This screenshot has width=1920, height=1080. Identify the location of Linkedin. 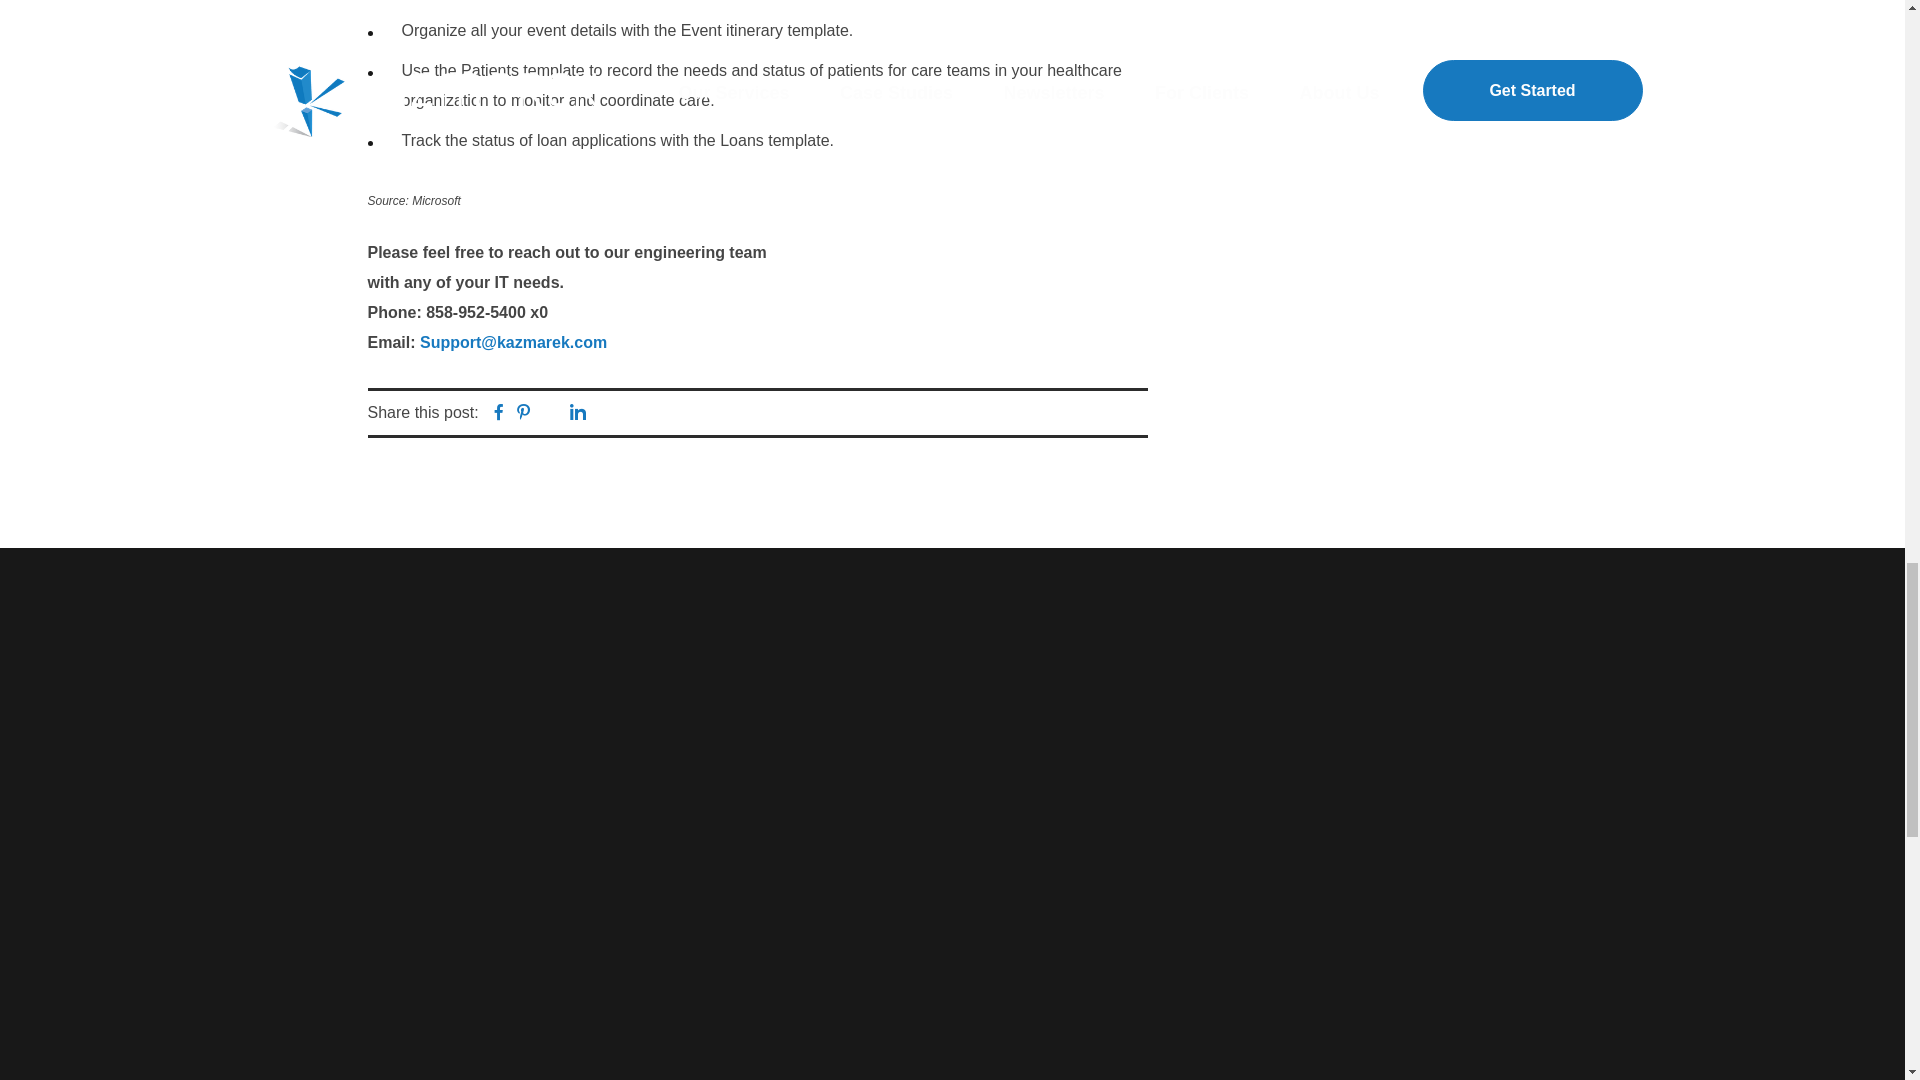
(578, 414).